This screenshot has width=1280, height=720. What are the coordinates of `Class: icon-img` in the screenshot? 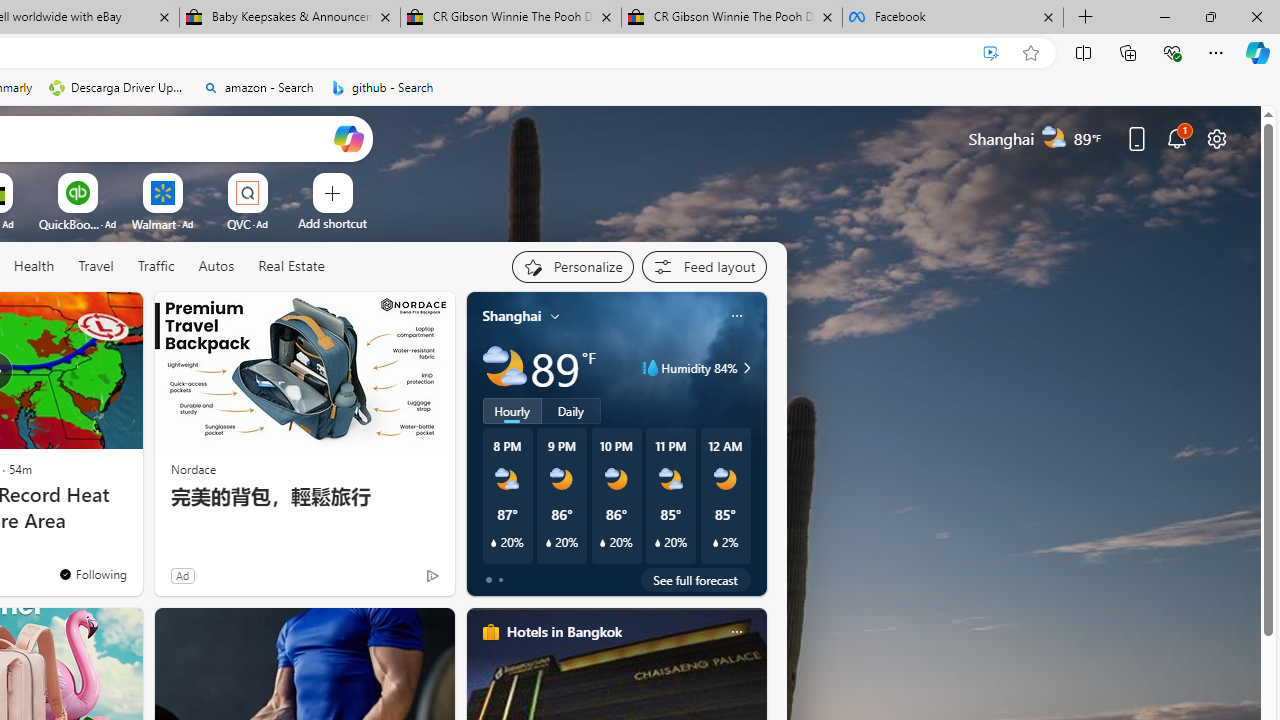 It's located at (736, 632).